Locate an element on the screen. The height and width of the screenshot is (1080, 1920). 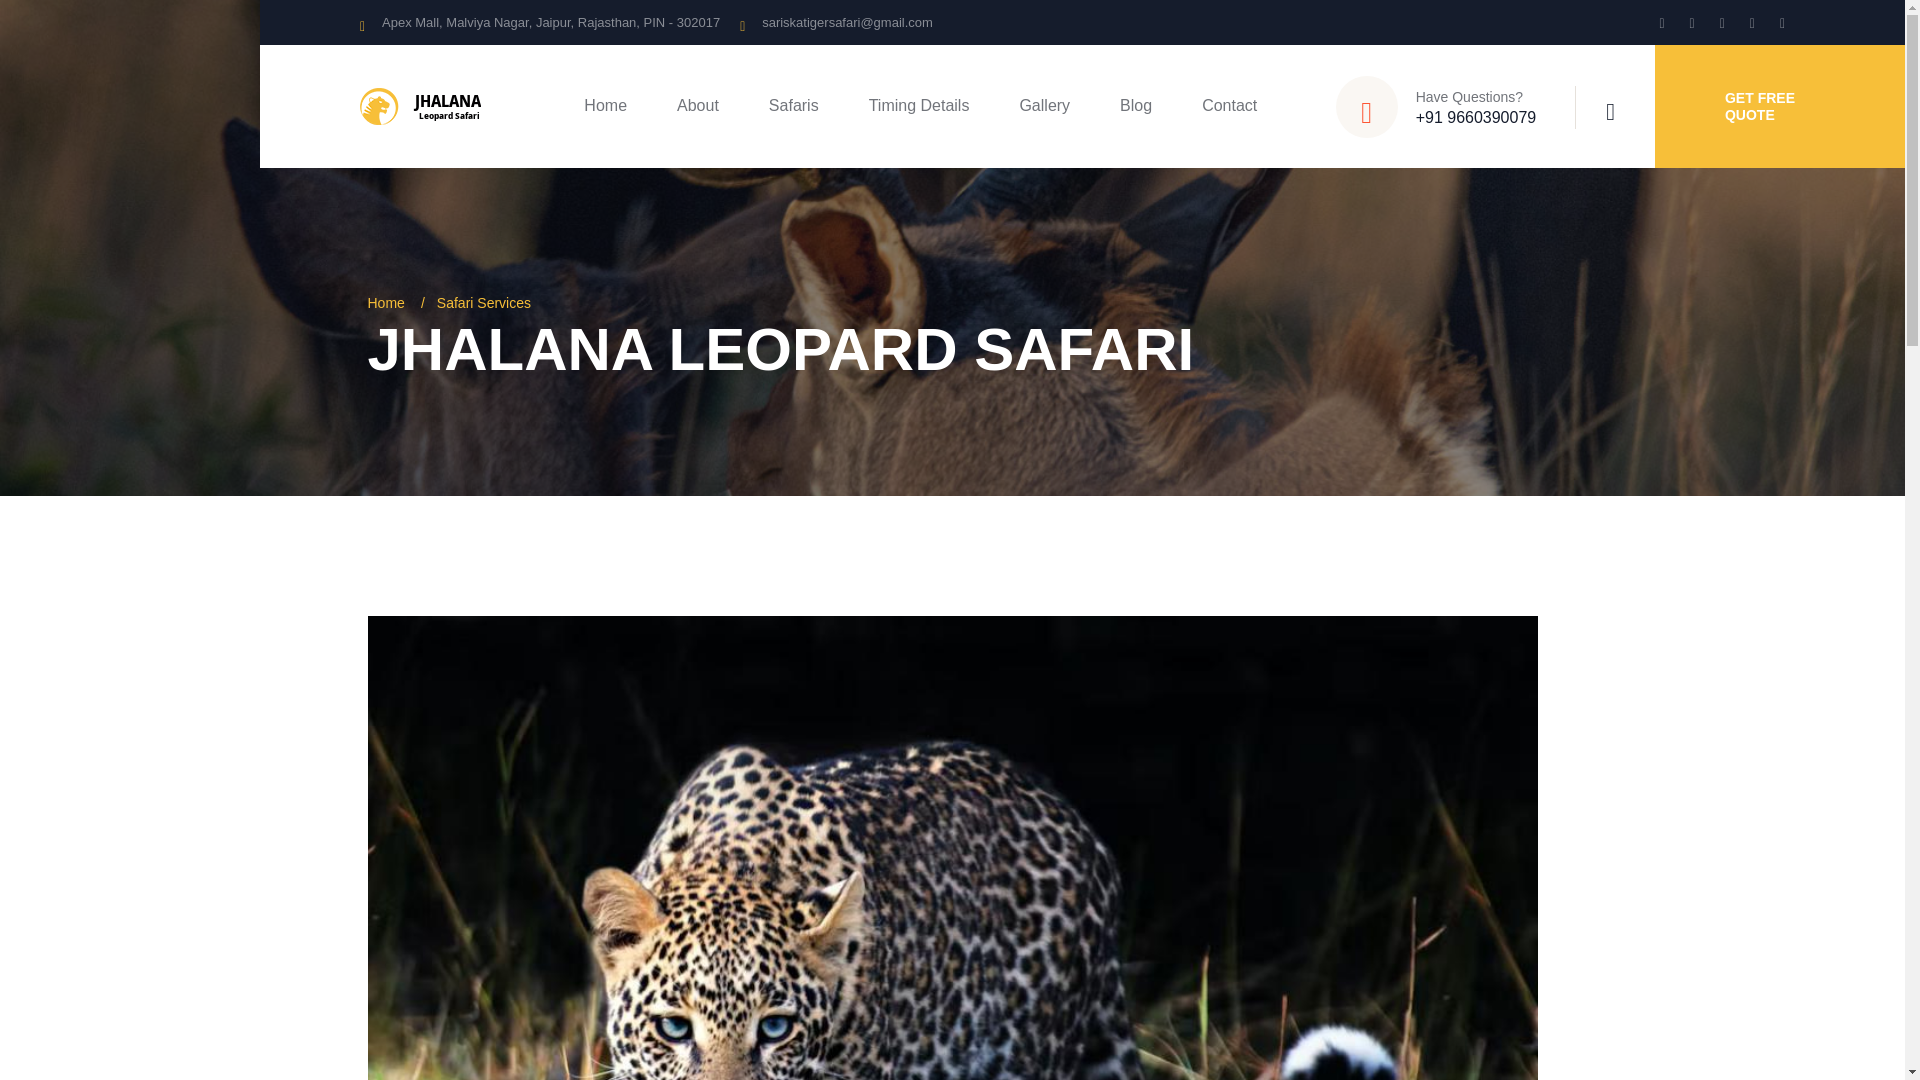
Home is located at coordinates (605, 105).